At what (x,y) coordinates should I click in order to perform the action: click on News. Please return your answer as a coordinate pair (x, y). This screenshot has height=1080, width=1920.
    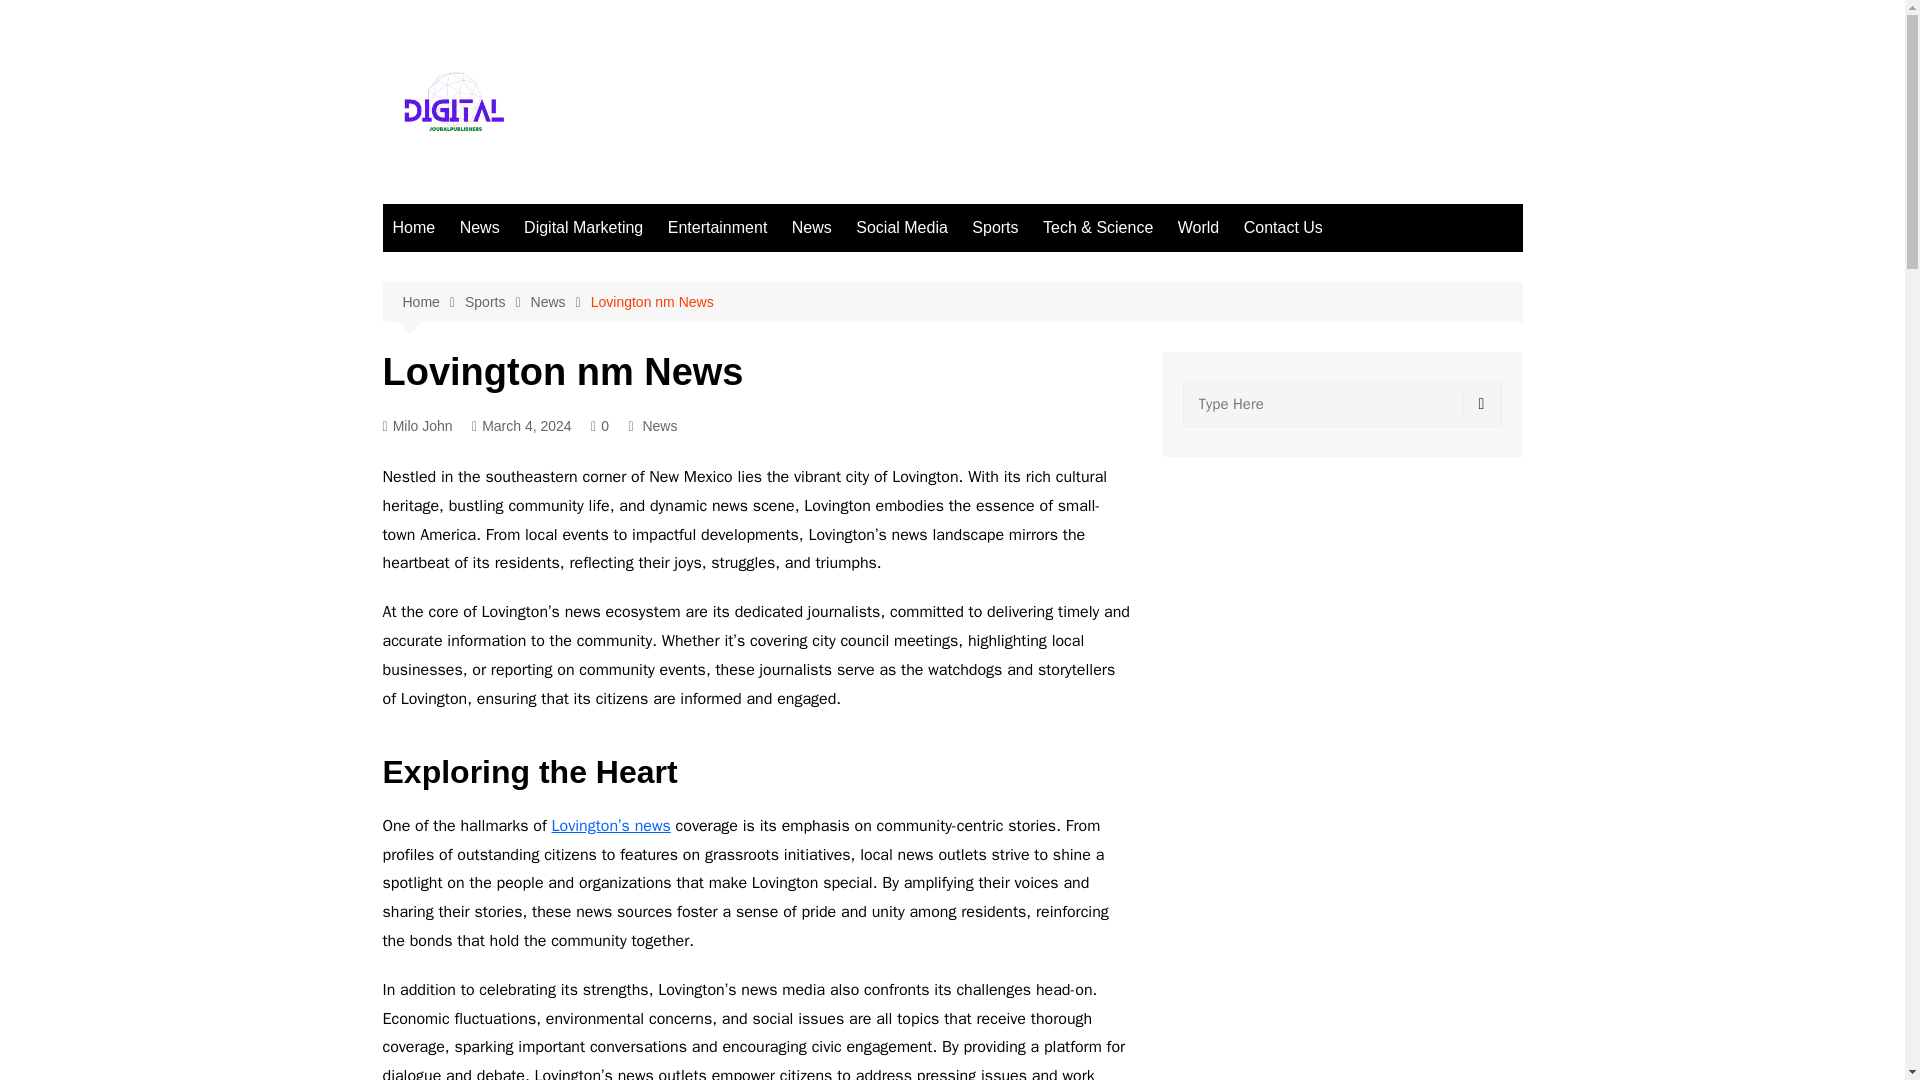
    Looking at the image, I should click on (480, 228).